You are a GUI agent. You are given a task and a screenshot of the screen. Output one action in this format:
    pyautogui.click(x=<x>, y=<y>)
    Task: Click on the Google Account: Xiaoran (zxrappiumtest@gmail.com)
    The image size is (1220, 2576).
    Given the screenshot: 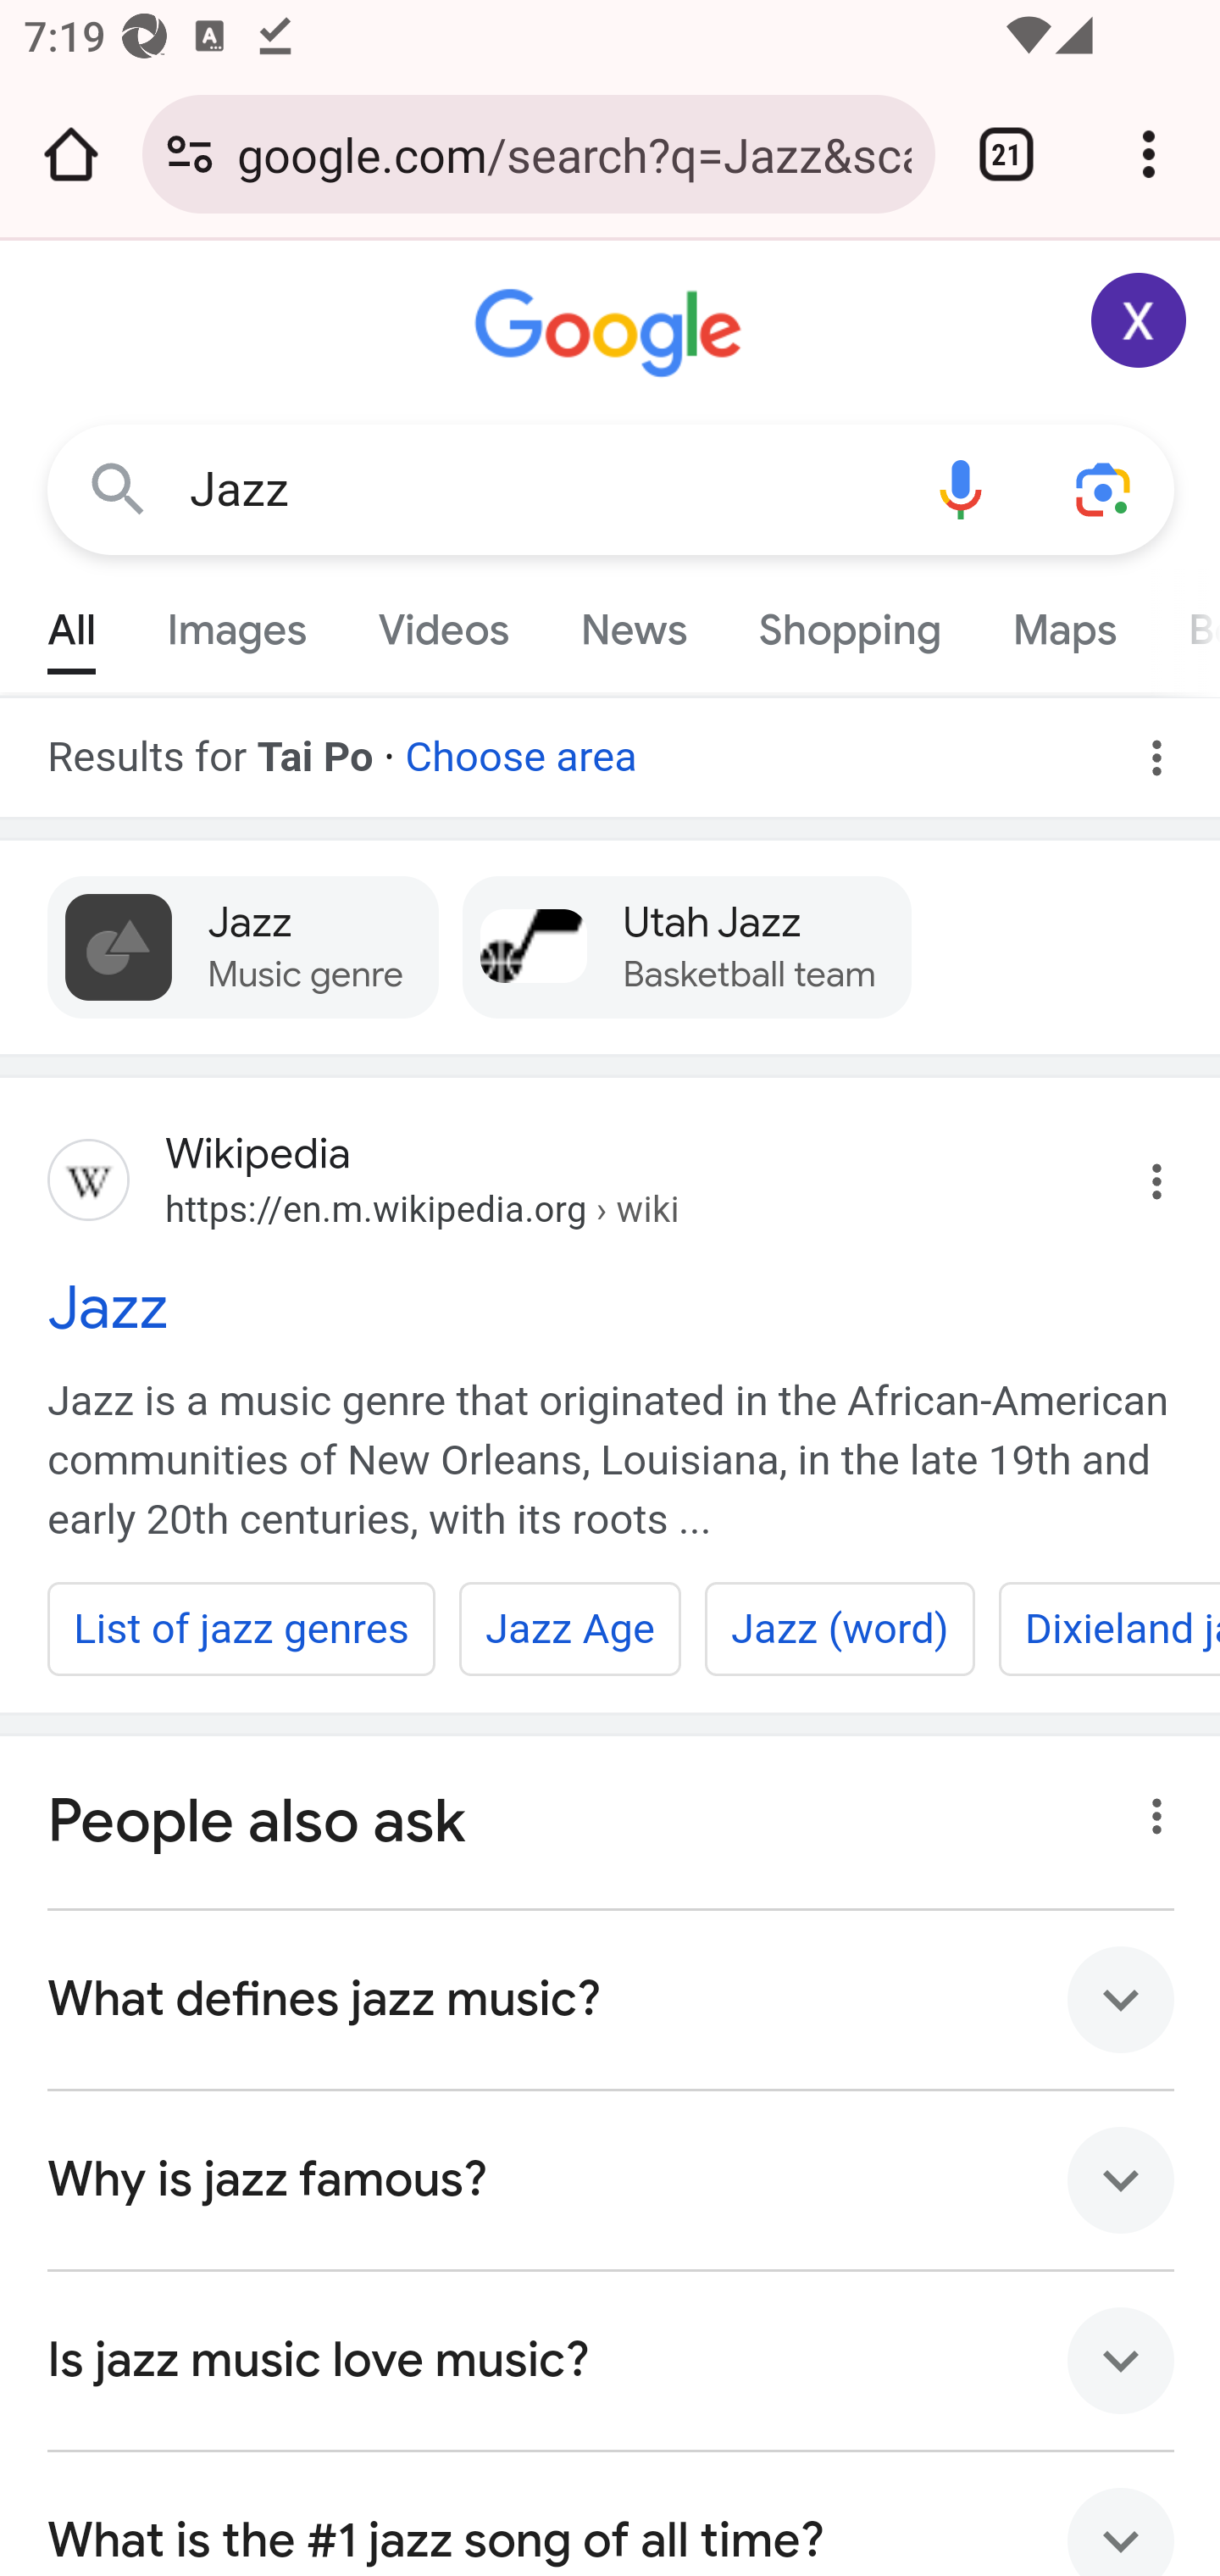 What is the action you would take?
    pyautogui.click(x=1140, y=320)
    